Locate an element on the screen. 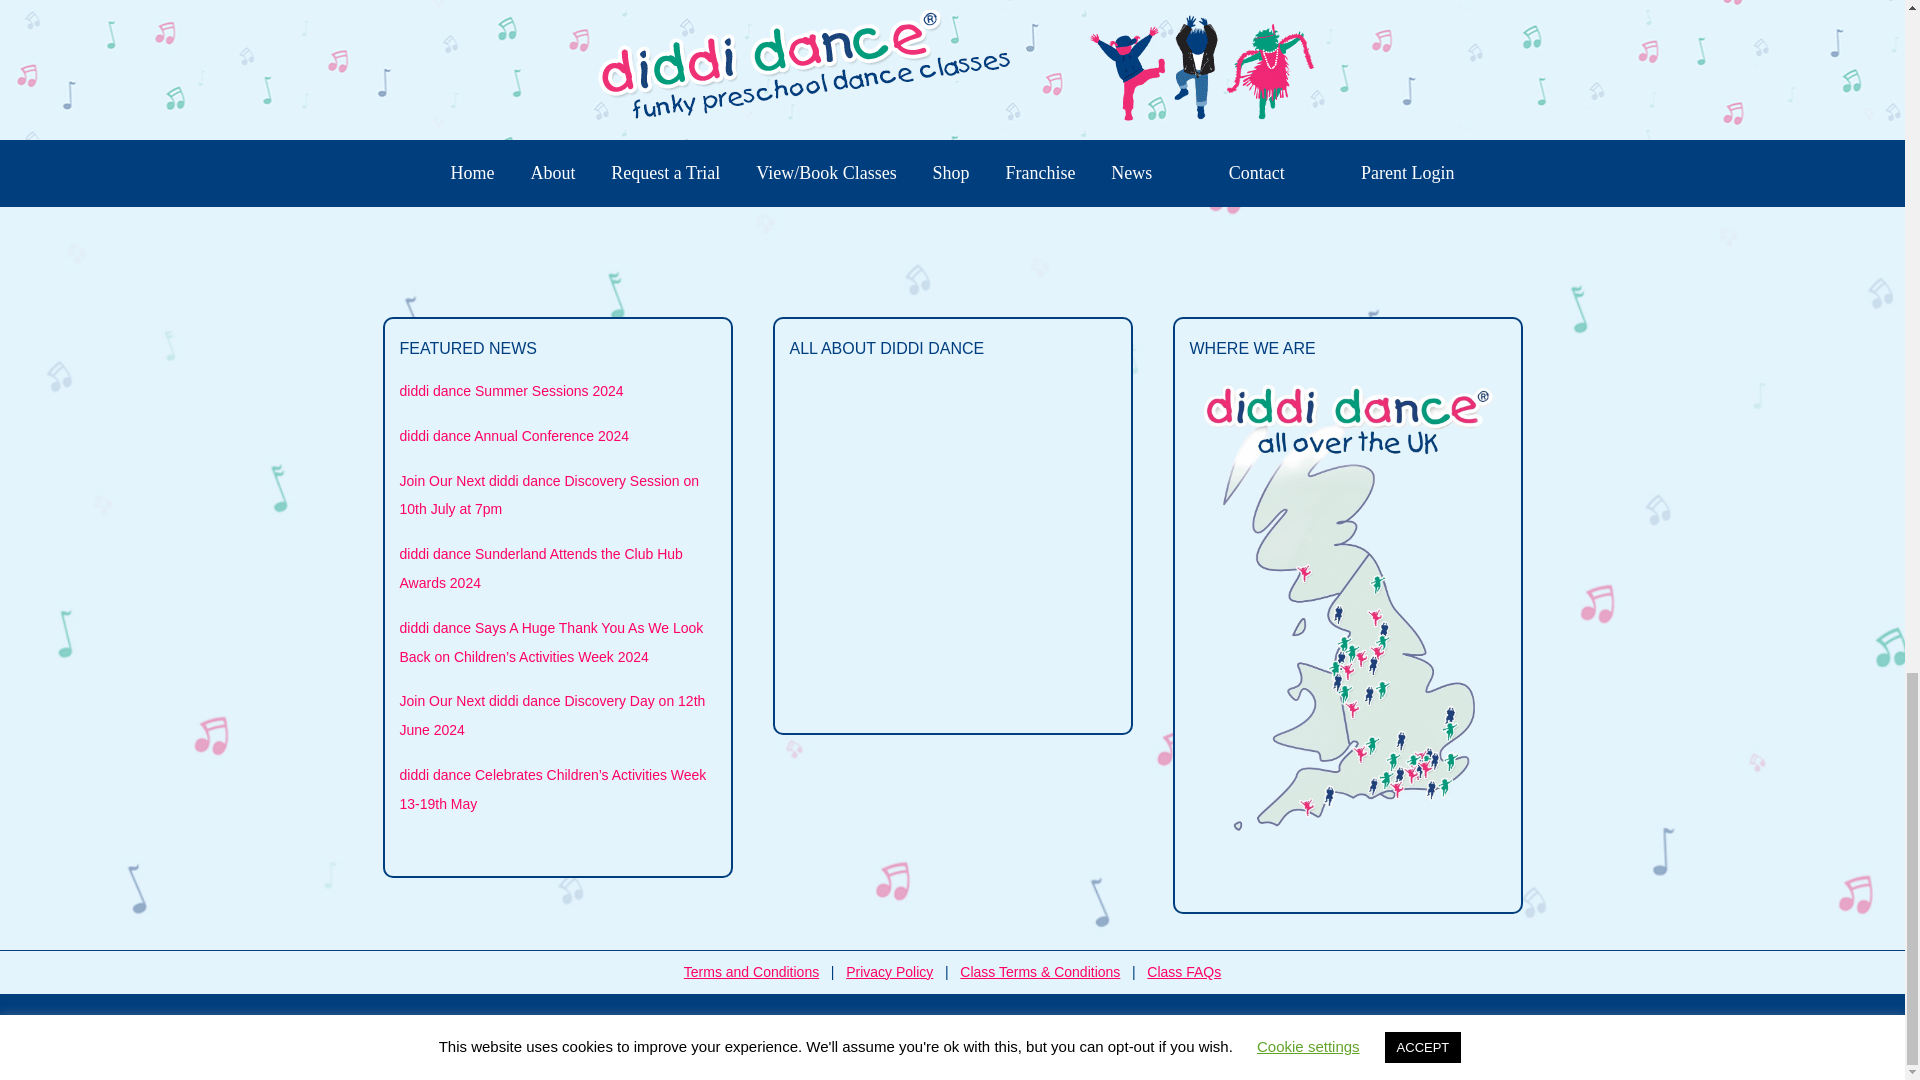 Image resolution: width=1920 pixels, height=1080 pixels. Featured is located at coordinates (538, 74).